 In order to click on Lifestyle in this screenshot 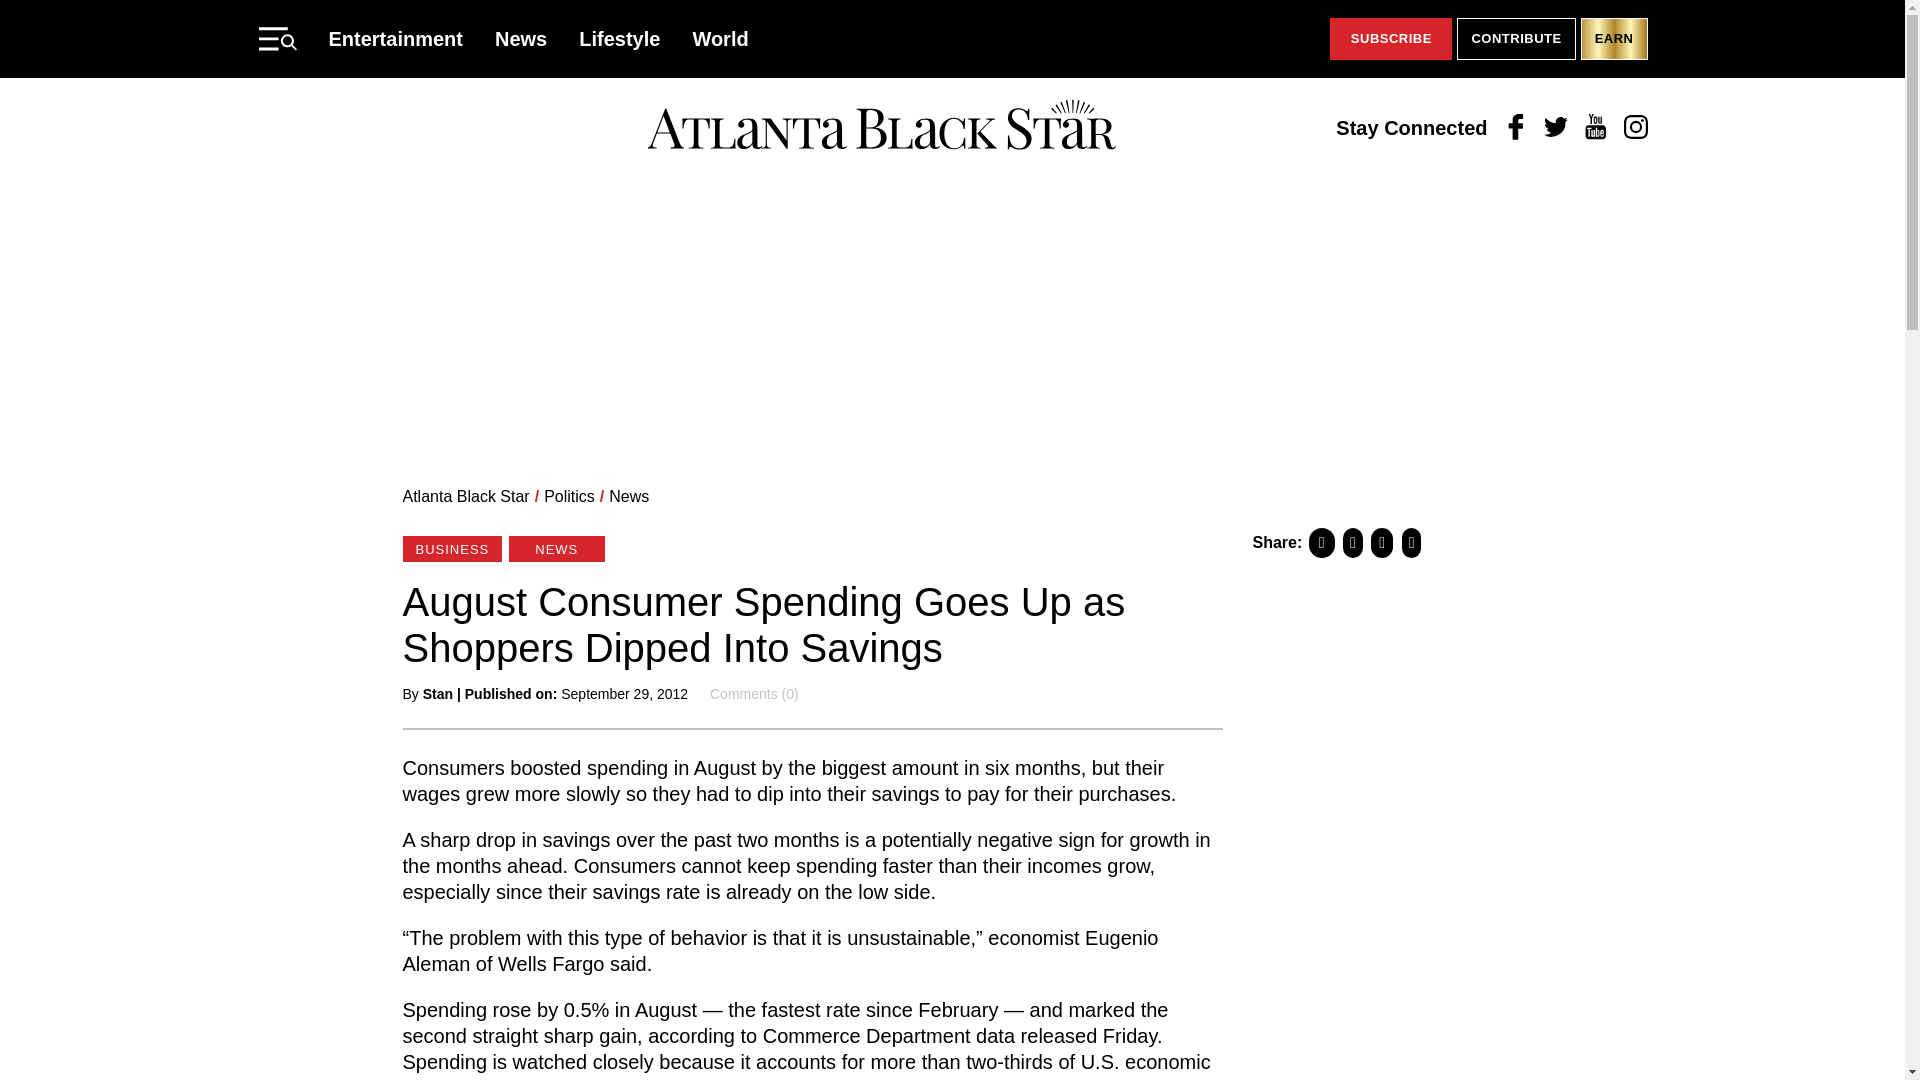, I will do `click(620, 38)`.